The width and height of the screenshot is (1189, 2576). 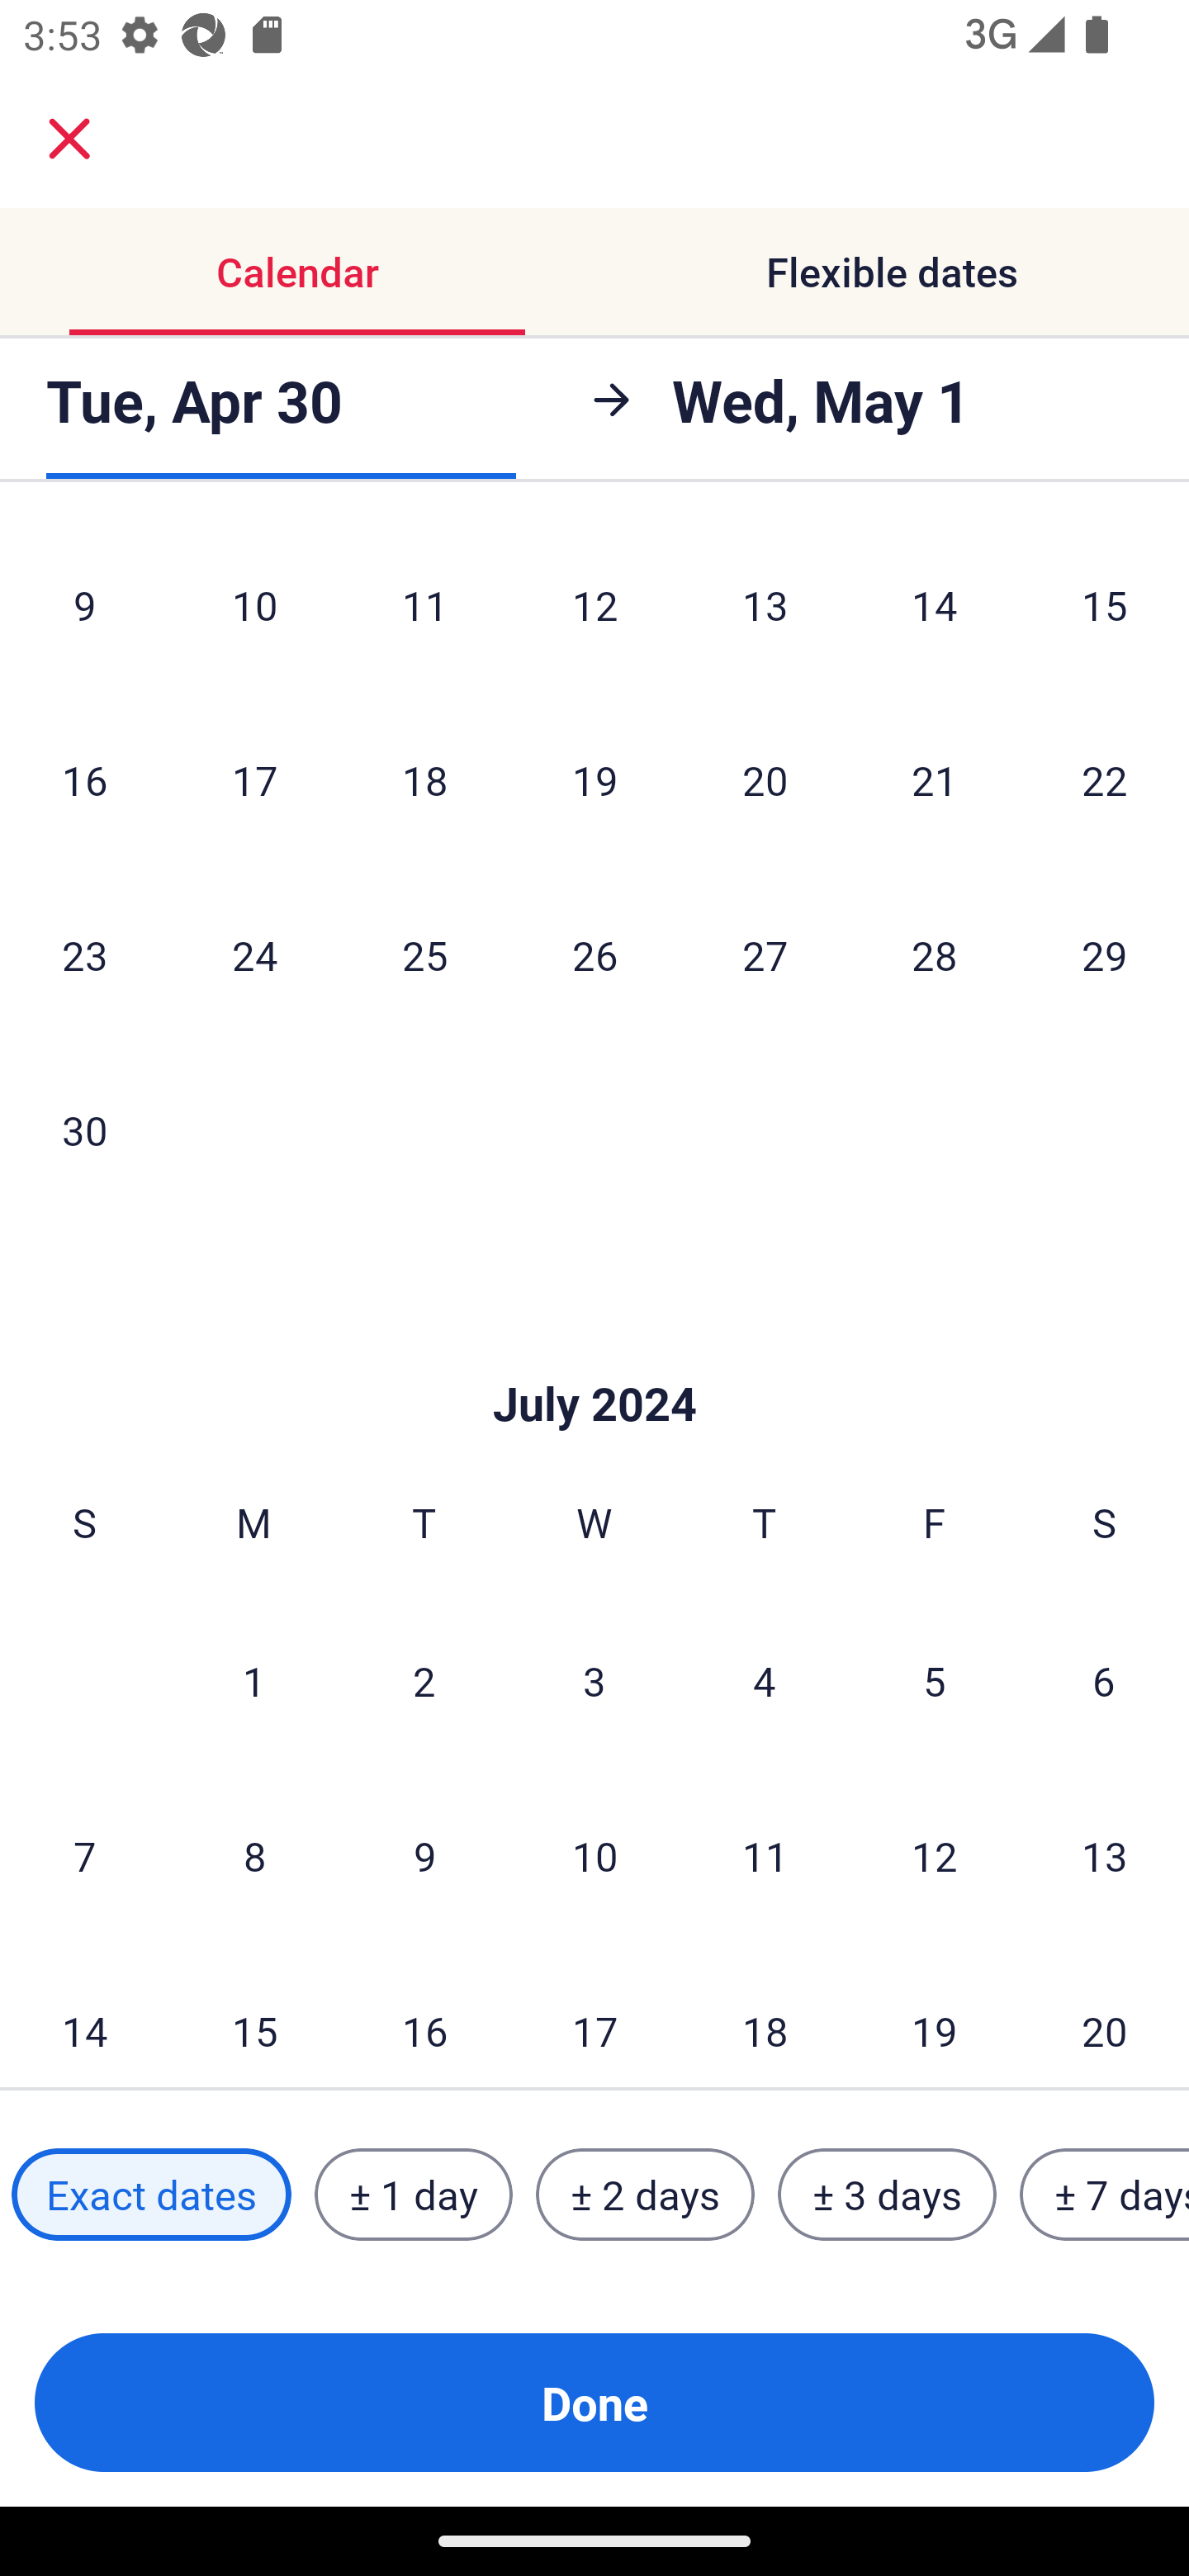 What do you see at coordinates (424, 609) in the screenshot?
I see `11 Tuesday, June 11, 2024` at bounding box center [424, 609].